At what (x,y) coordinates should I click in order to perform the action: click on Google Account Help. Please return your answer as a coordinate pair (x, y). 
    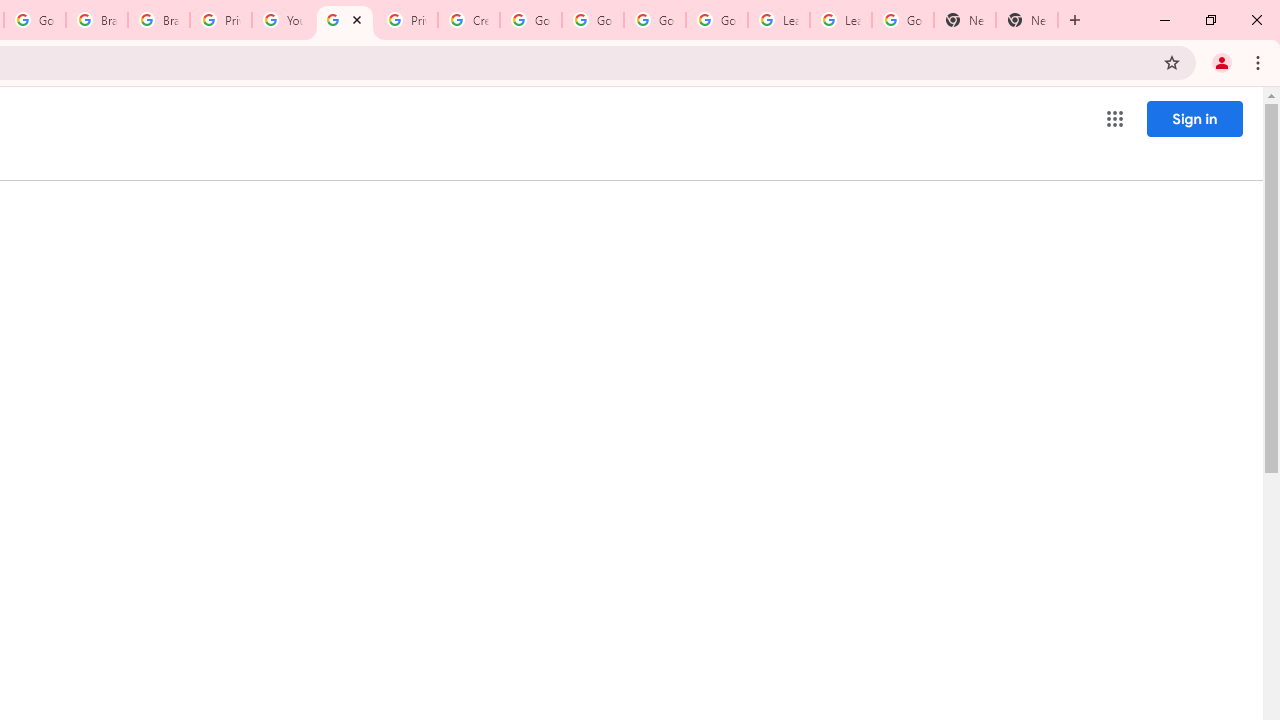
    Looking at the image, I should click on (716, 20).